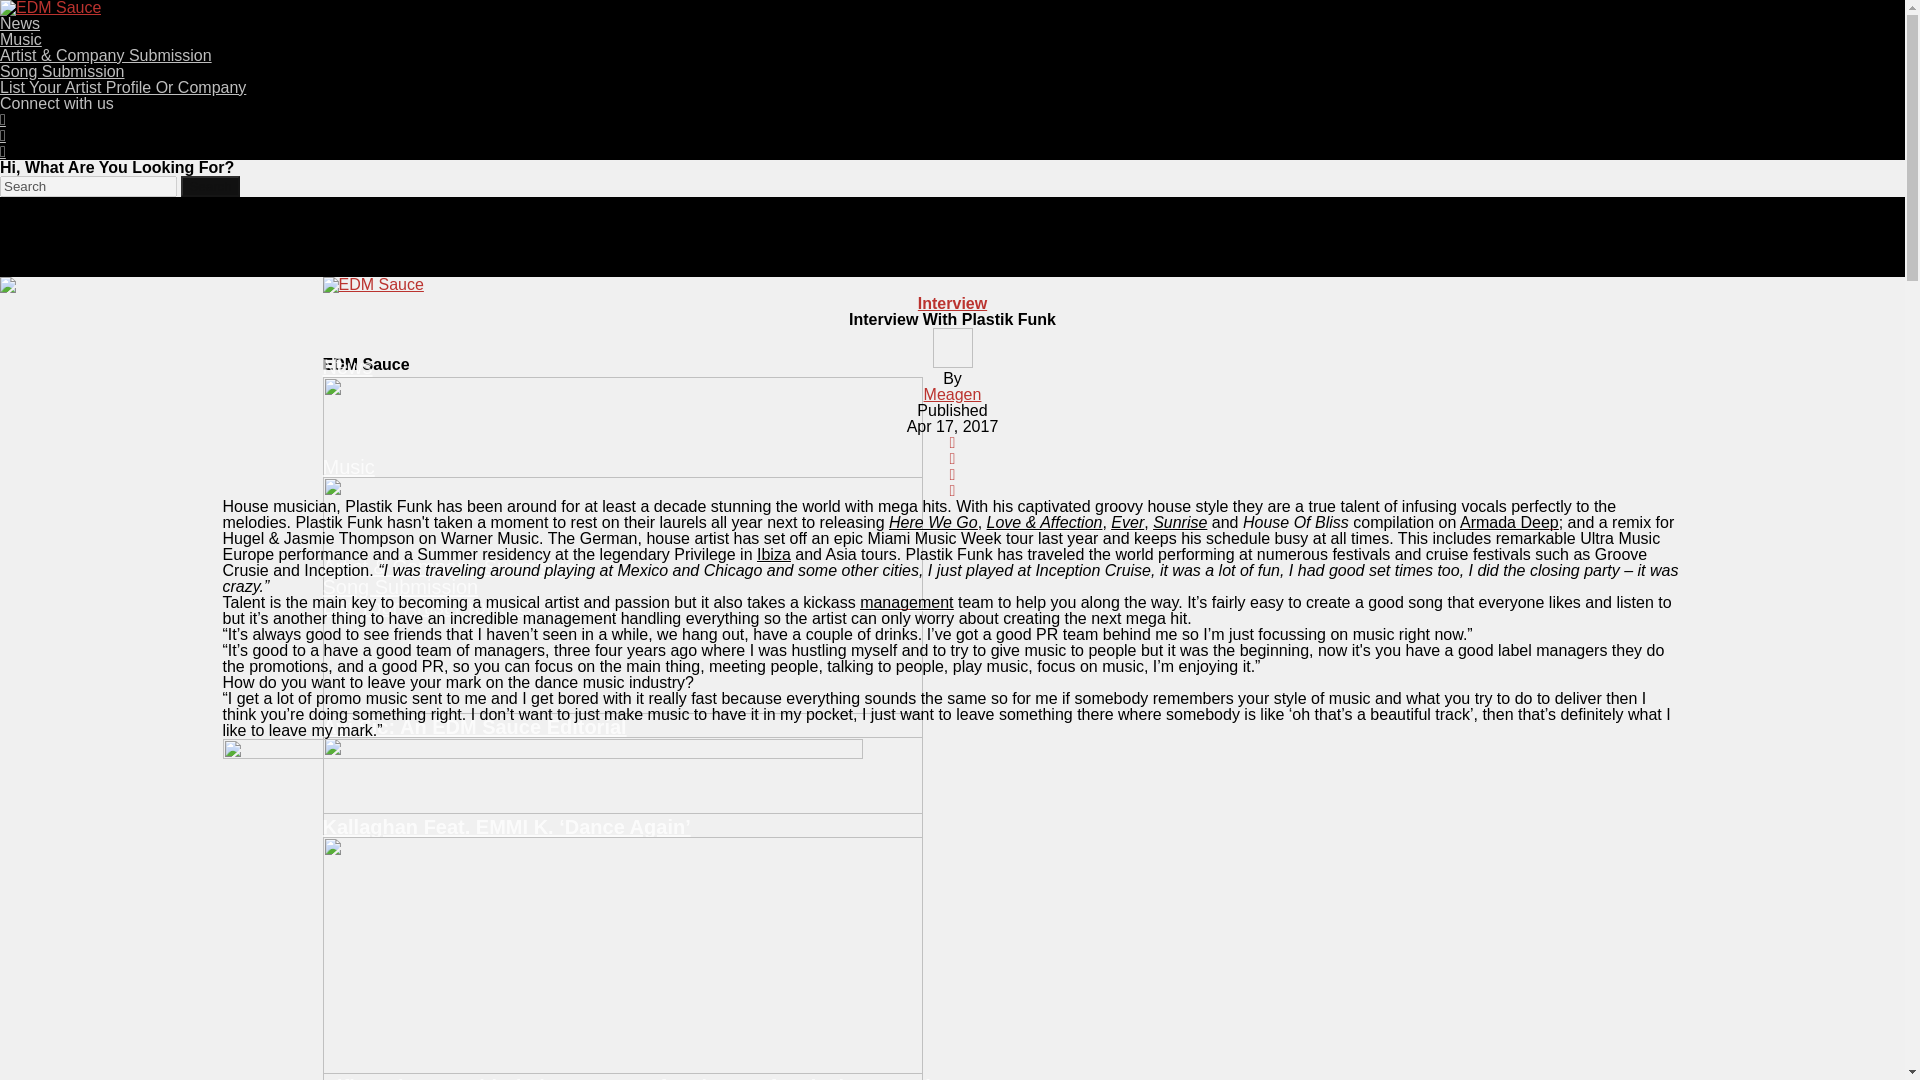  I want to click on Music, so click(21, 39).